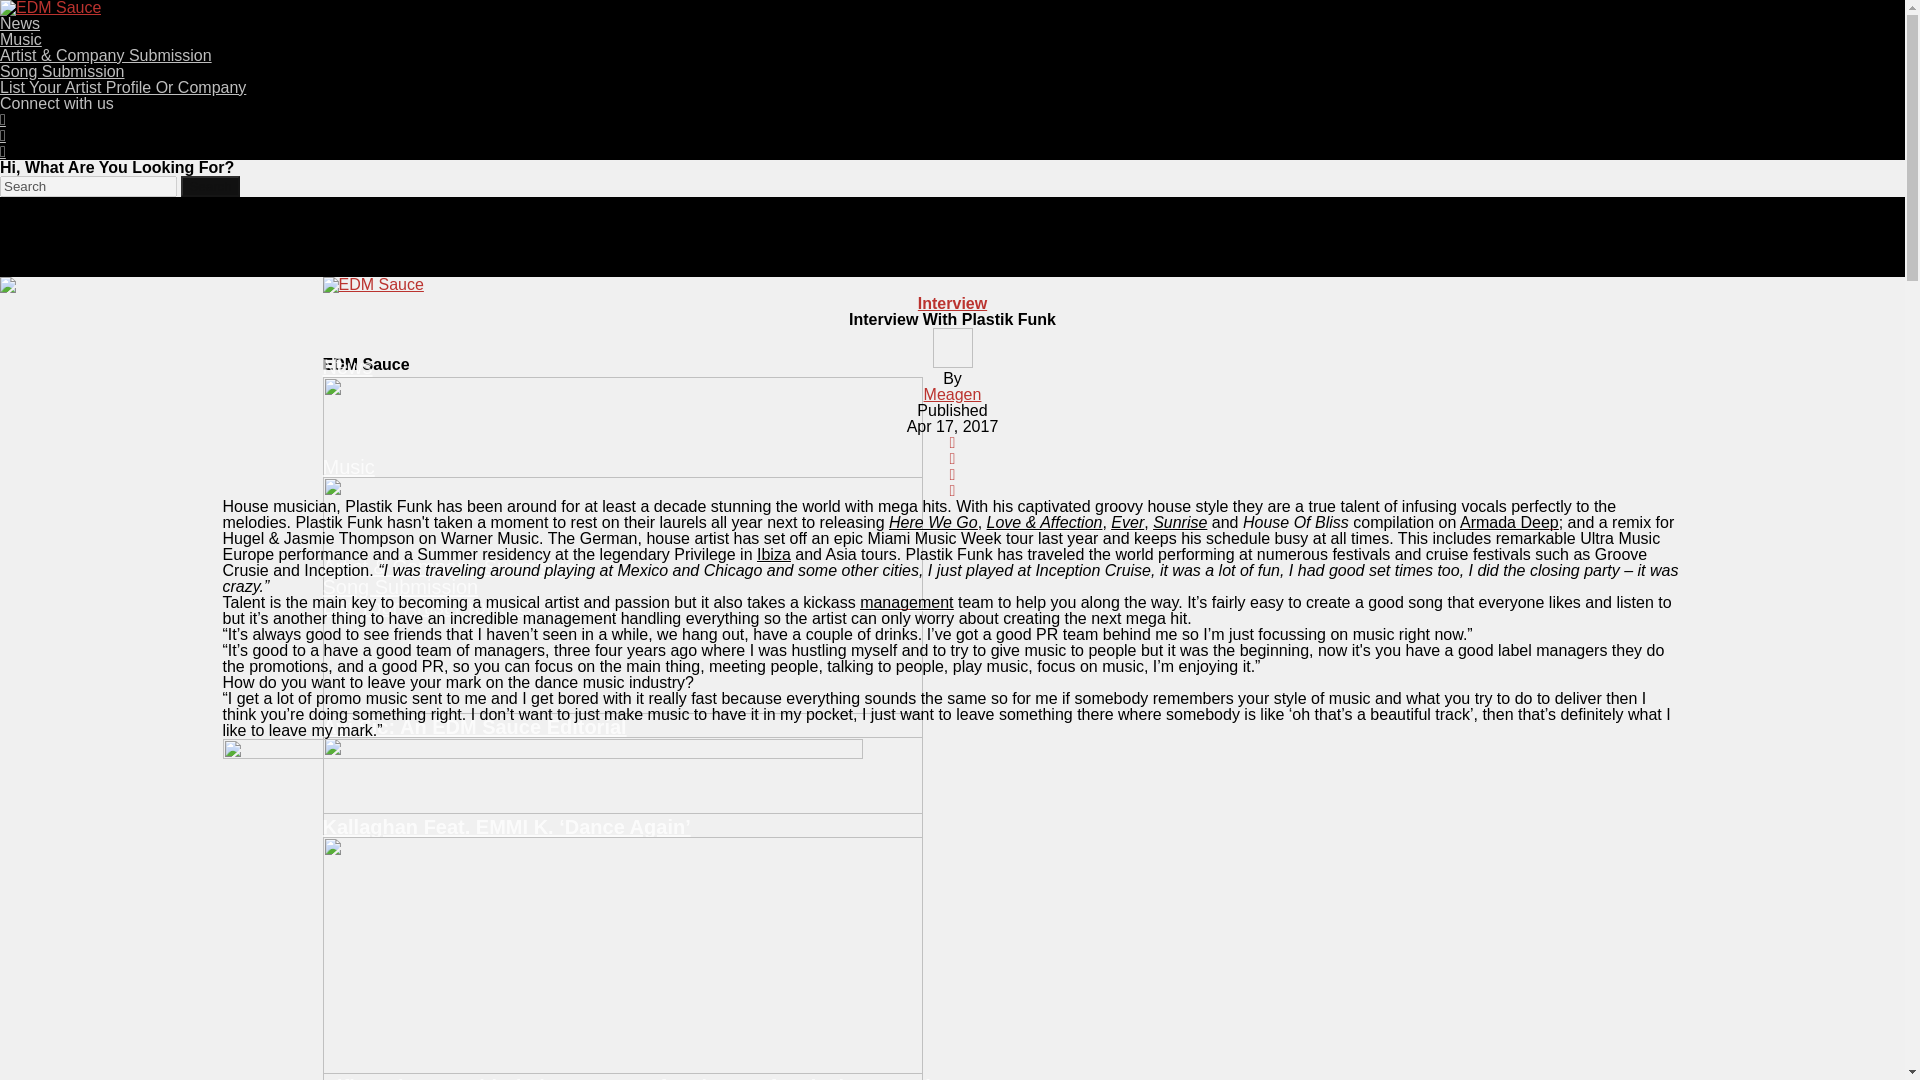  I want to click on Music, so click(21, 39).